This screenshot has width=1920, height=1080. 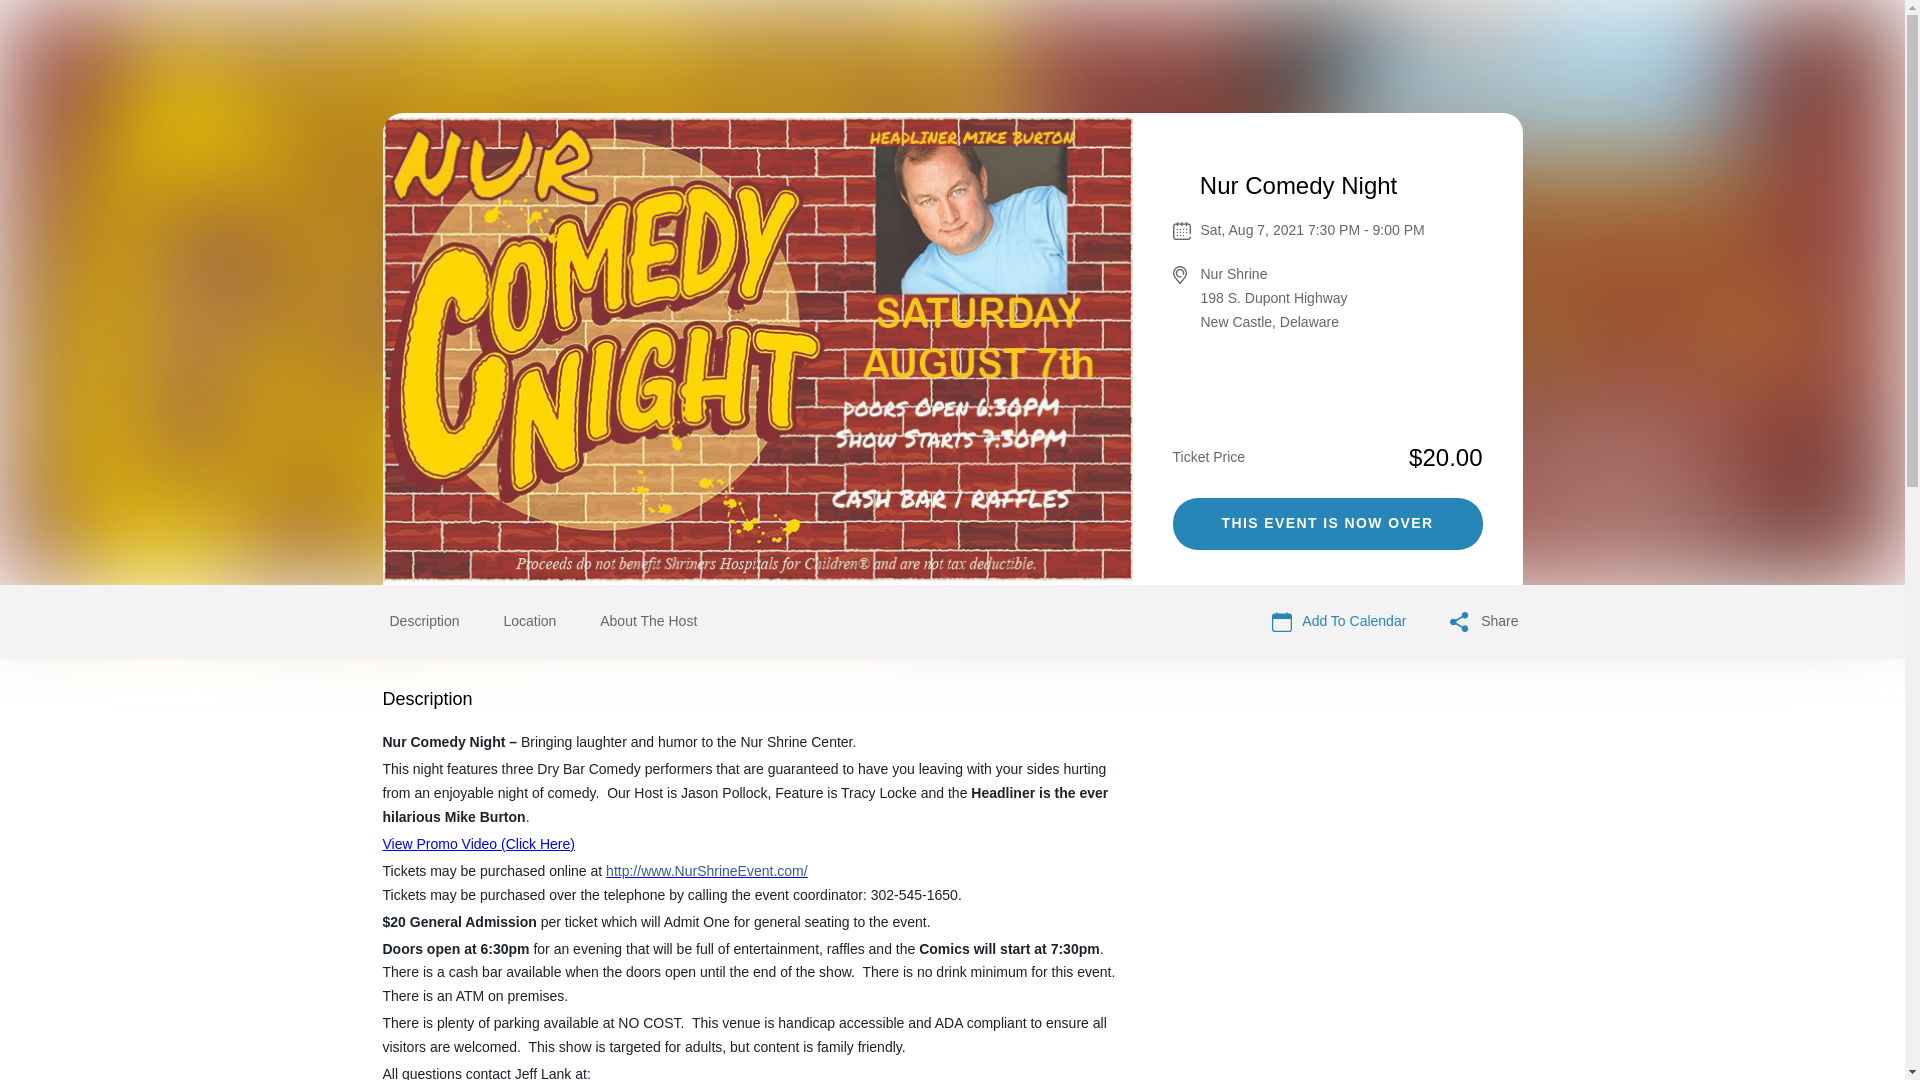 What do you see at coordinates (424, 620) in the screenshot?
I see `Description` at bounding box center [424, 620].